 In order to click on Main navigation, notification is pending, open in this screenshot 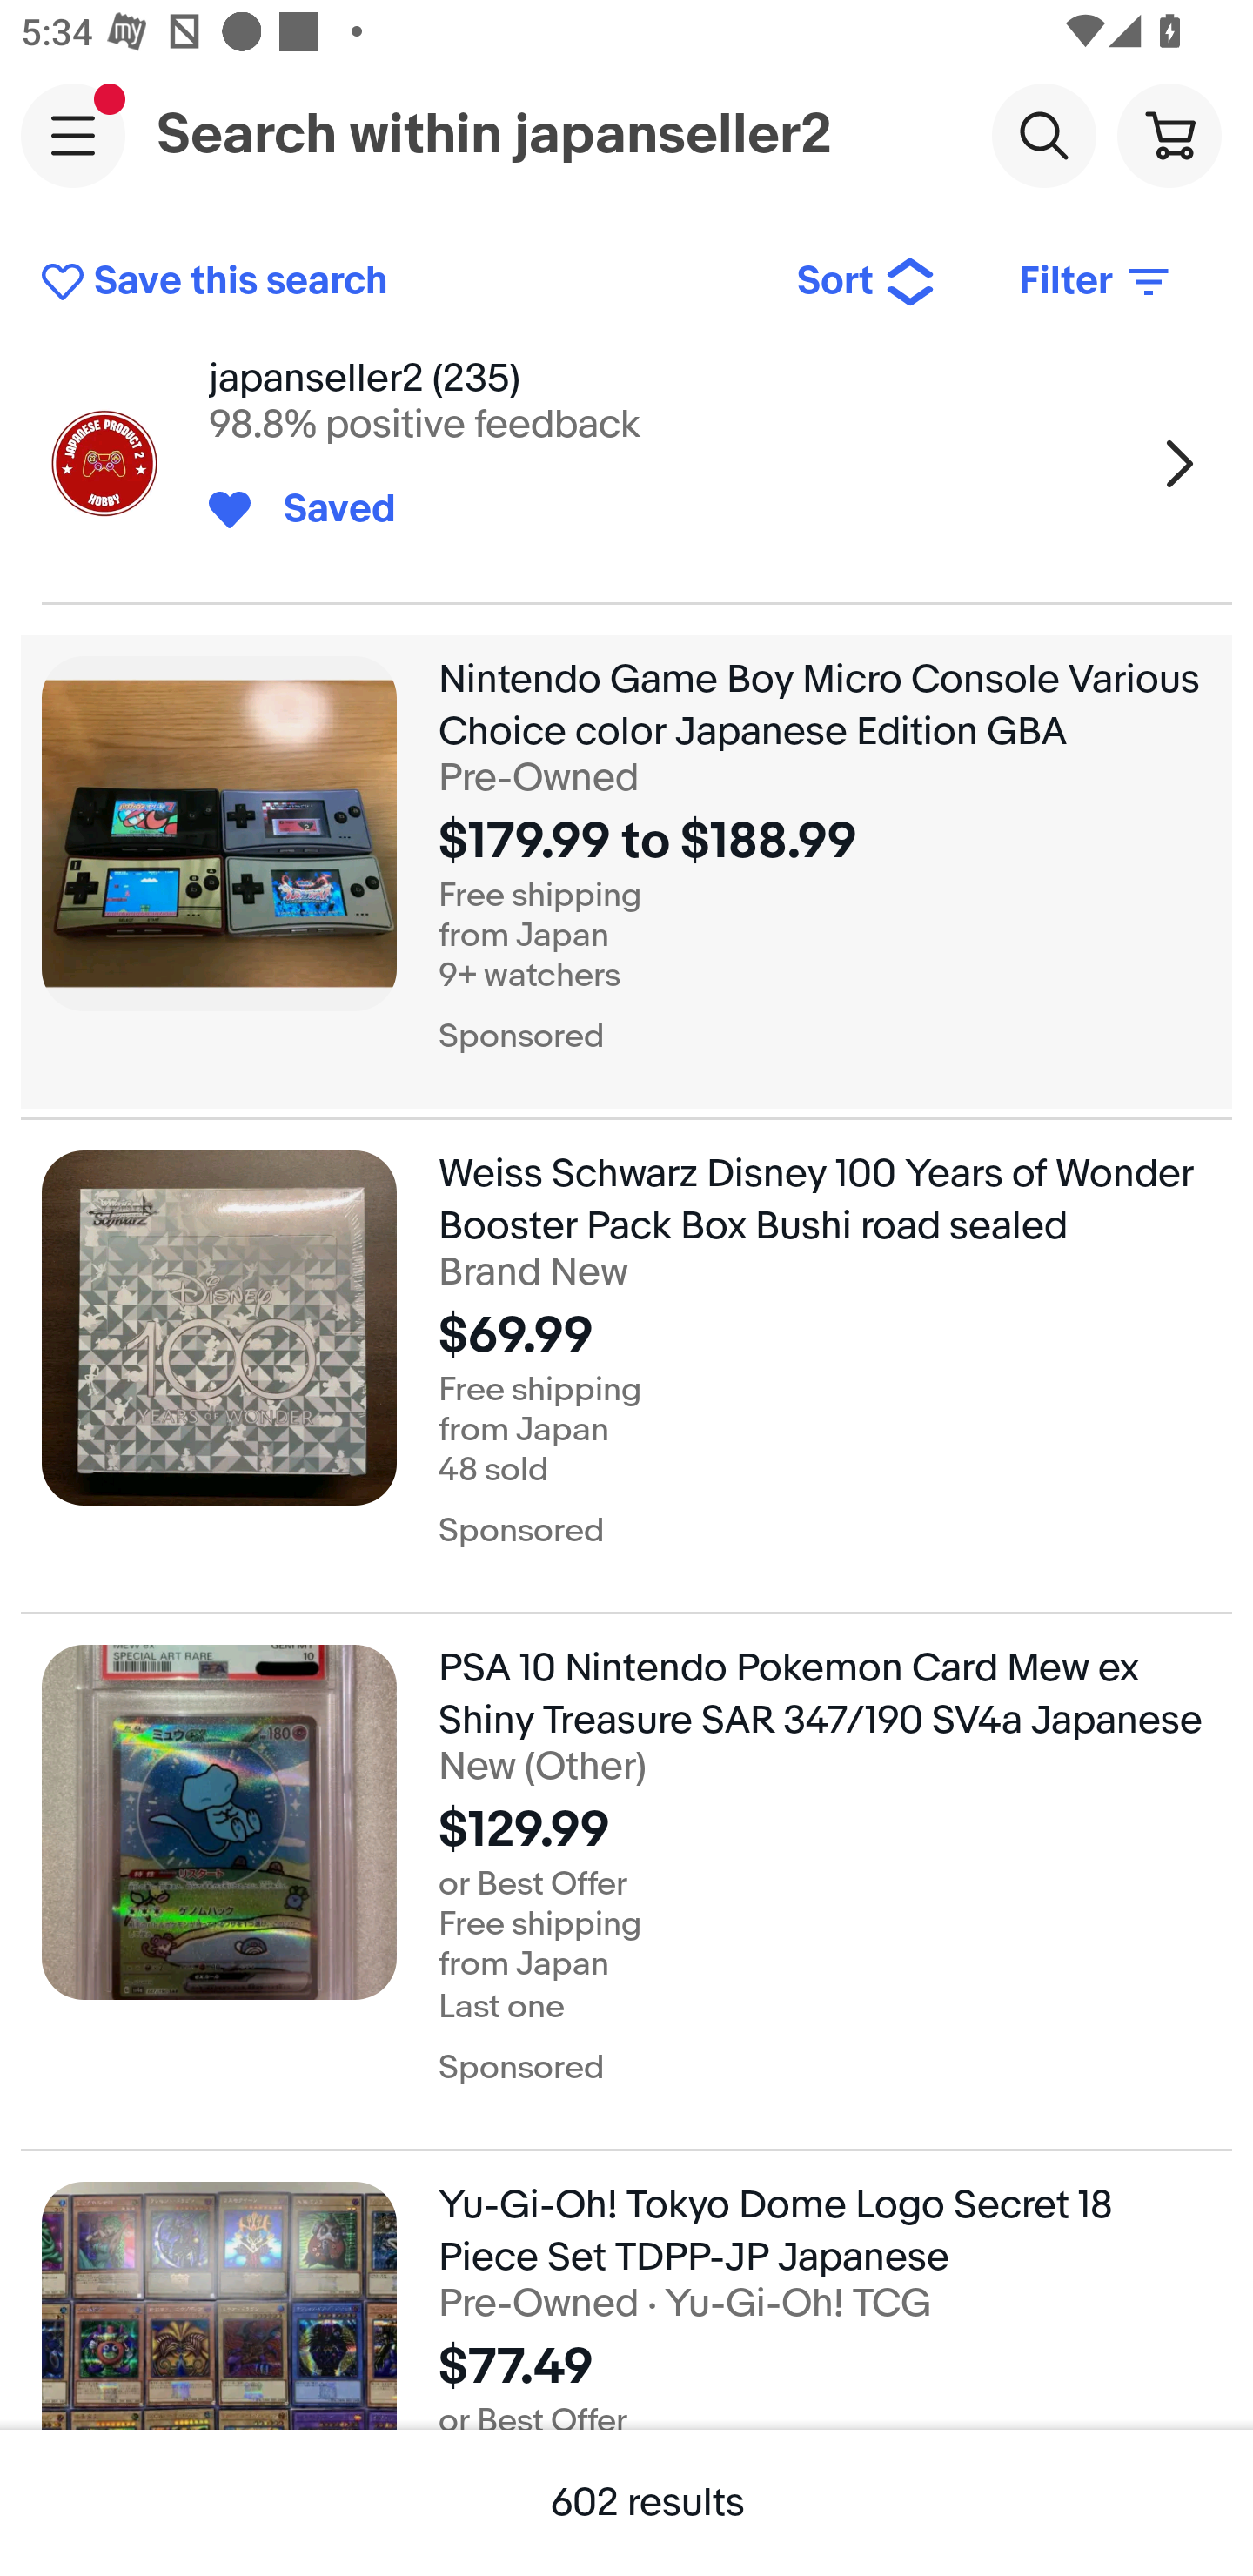, I will do `click(73, 135)`.